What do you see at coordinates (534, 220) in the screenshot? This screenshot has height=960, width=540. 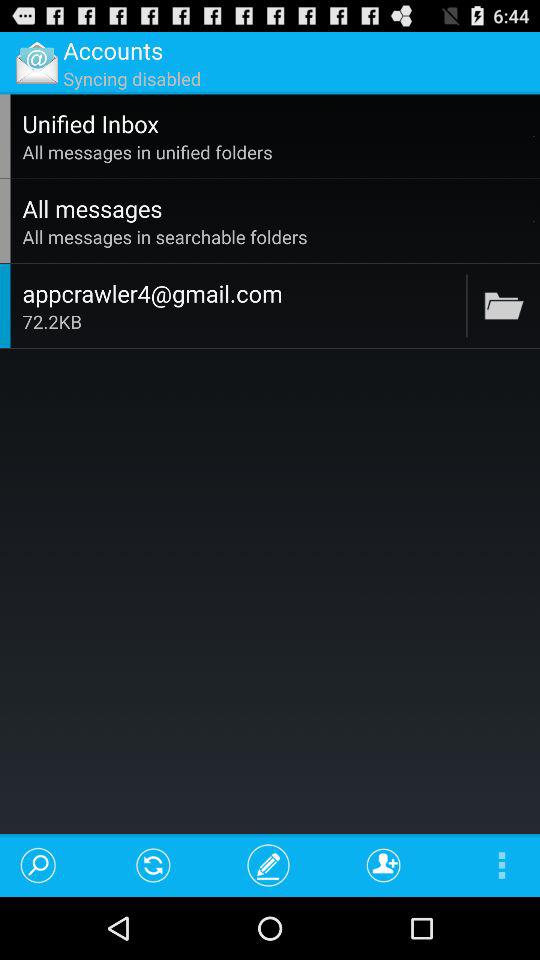 I see `choose app below the all messages in` at bounding box center [534, 220].